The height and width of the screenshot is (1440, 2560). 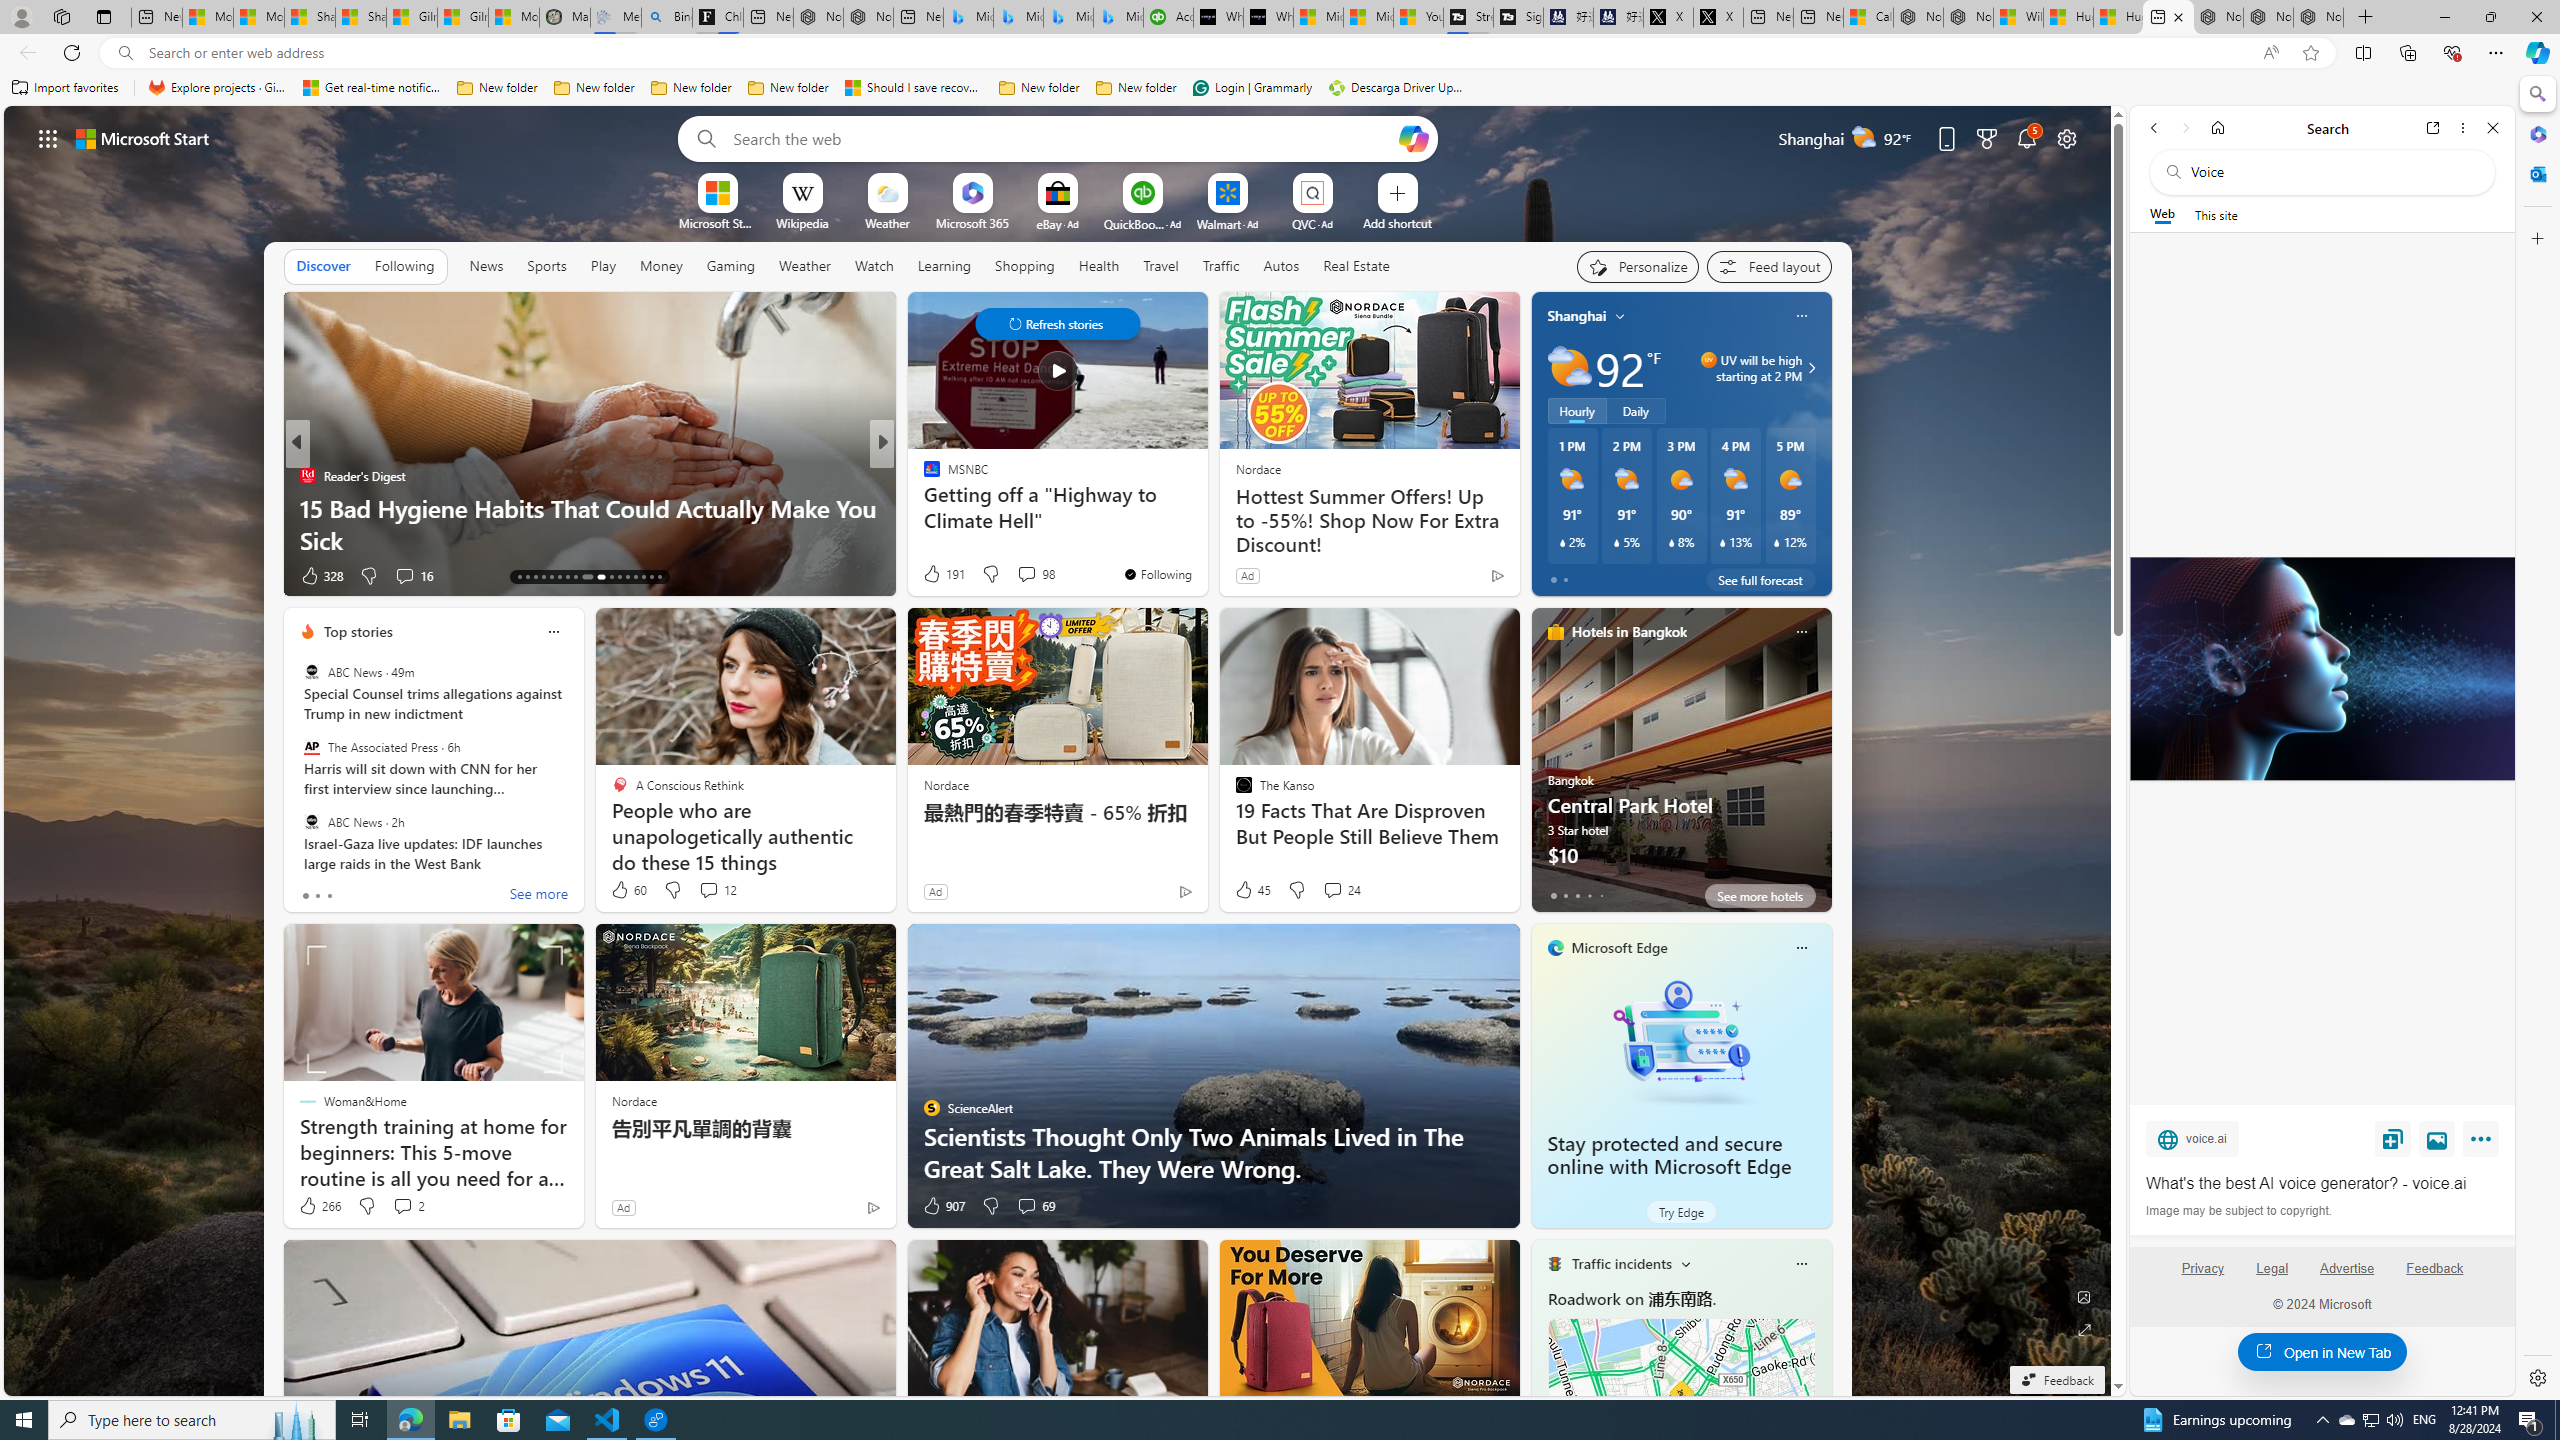 What do you see at coordinates (1669, 1156) in the screenshot?
I see `Stay protected and secure online with Microsoft Edge` at bounding box center [1669, 1156].